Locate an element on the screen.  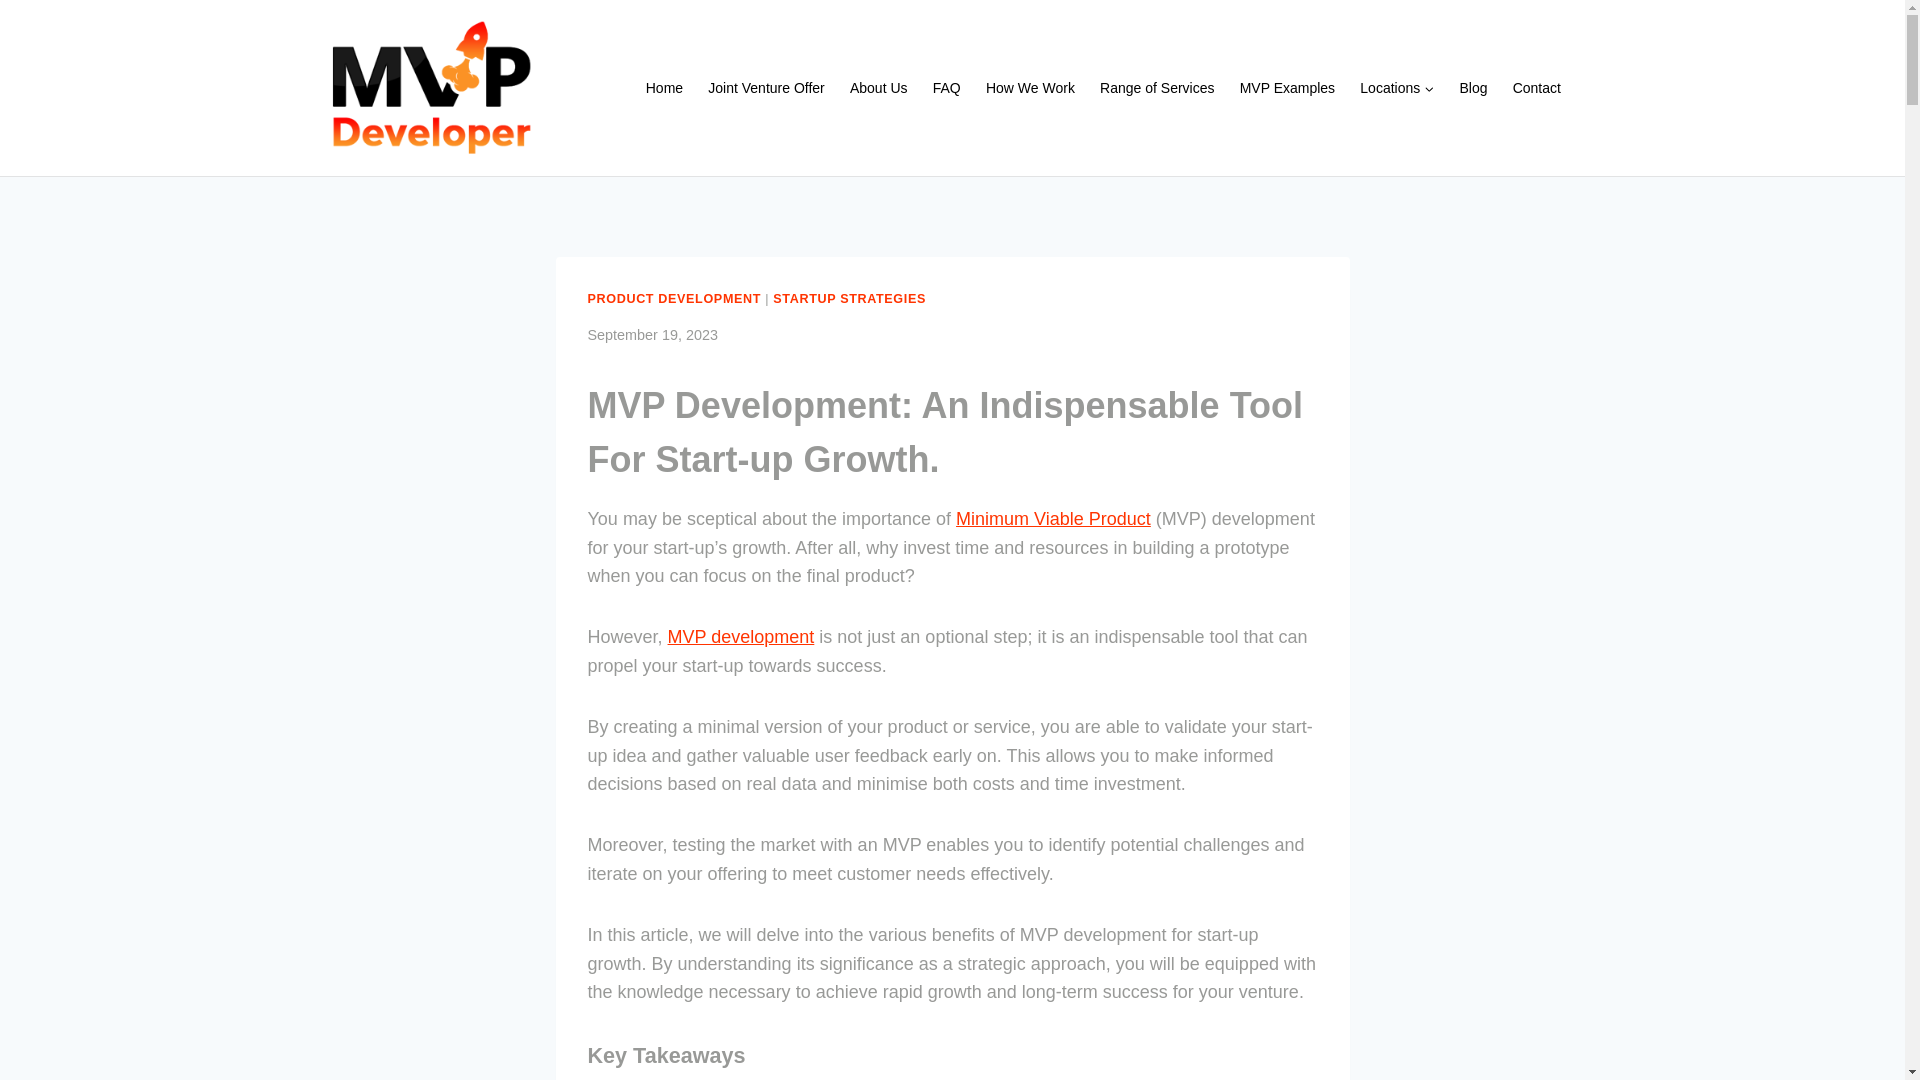
Locations is located at coordinates (1397, 88).